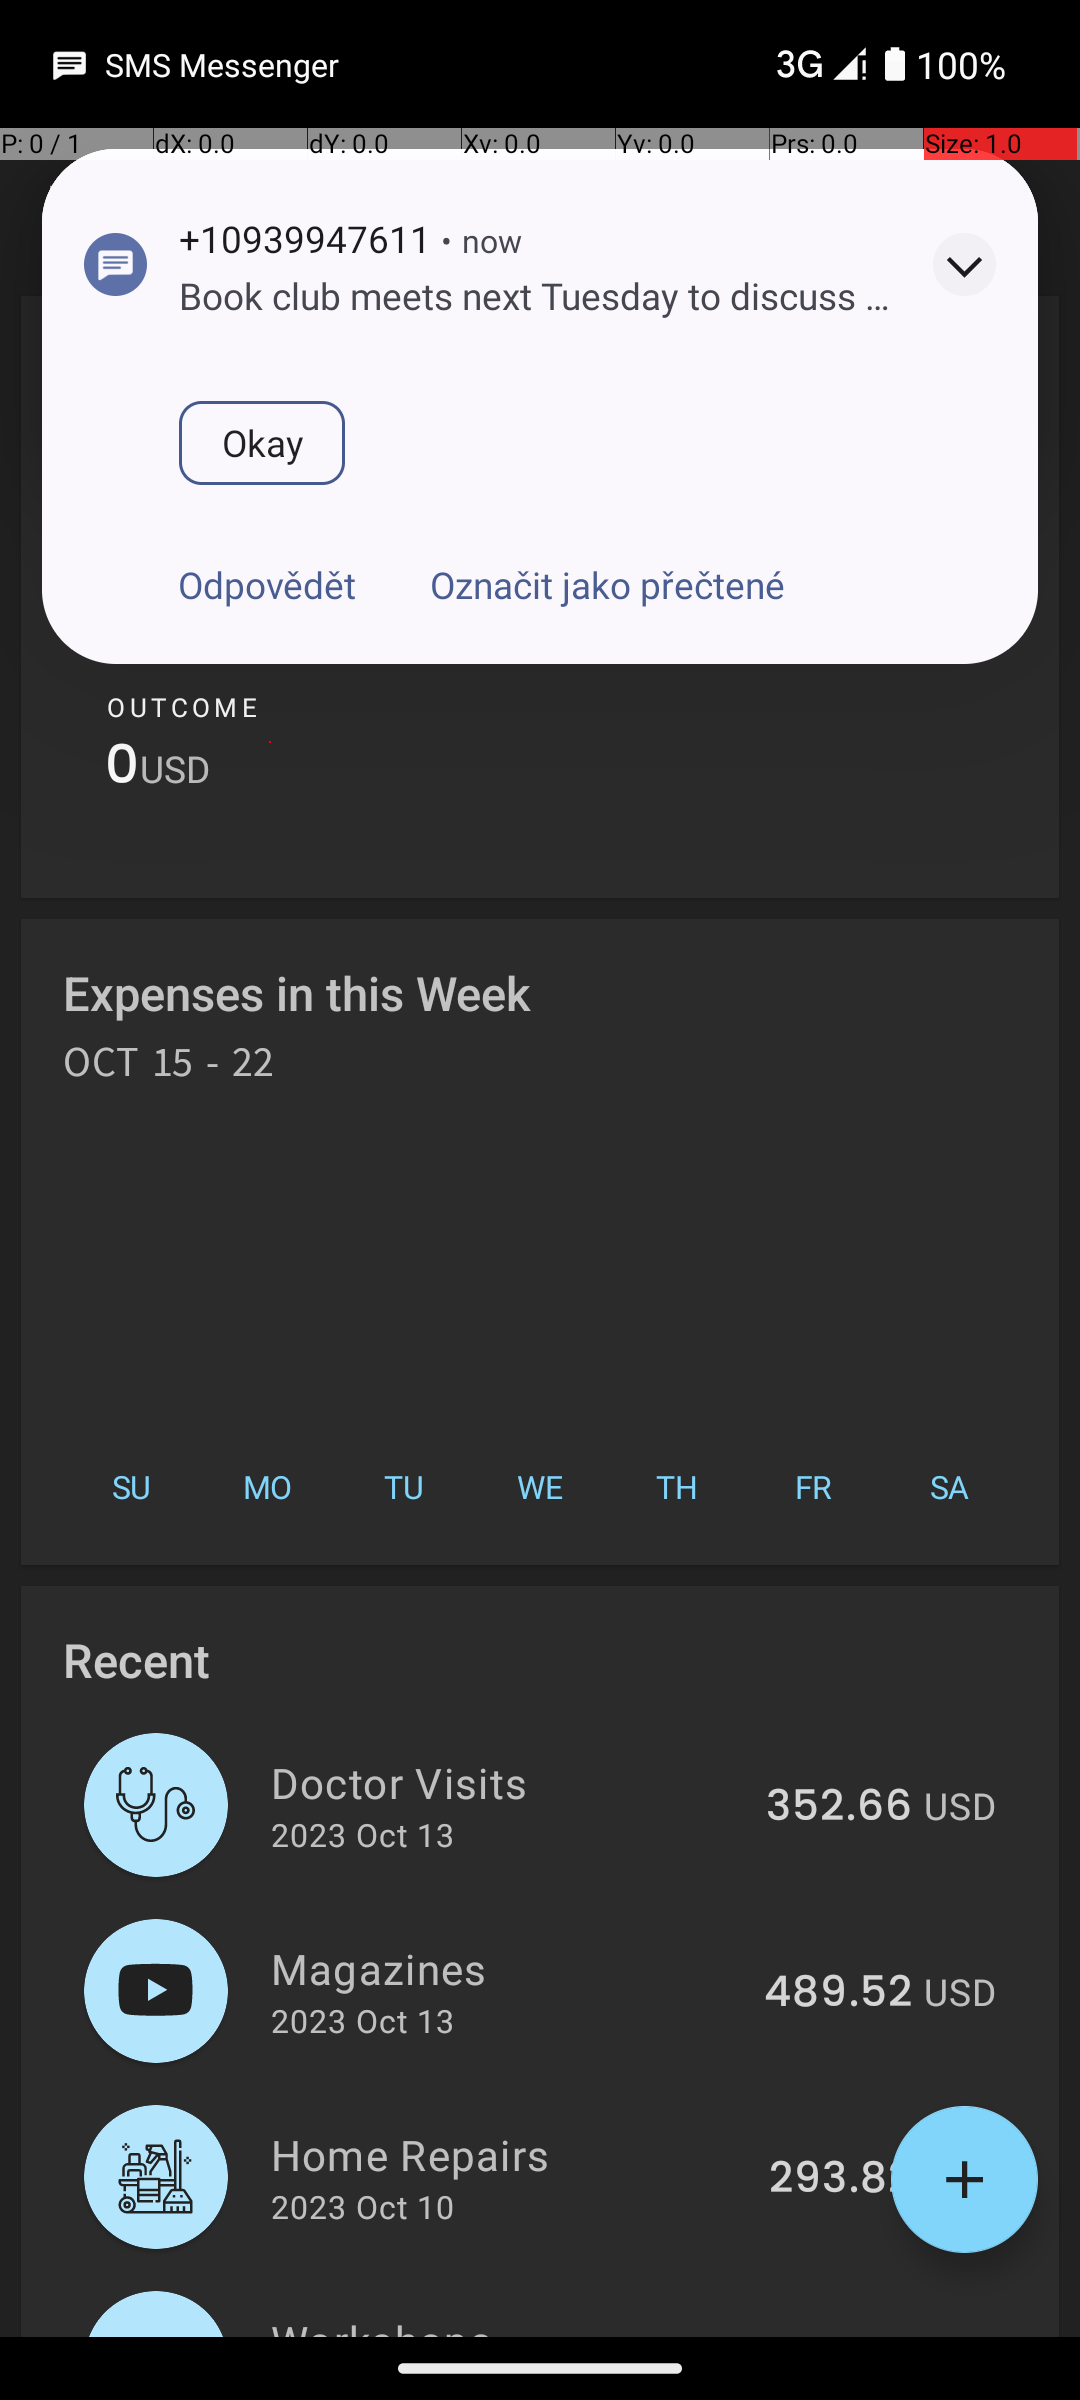 The width and height of the screenshot is (1080, 2400). What do you see at coordinates (842, 2334) in the screenshot?
I see `418.89` at bounding box center [842, 2334].